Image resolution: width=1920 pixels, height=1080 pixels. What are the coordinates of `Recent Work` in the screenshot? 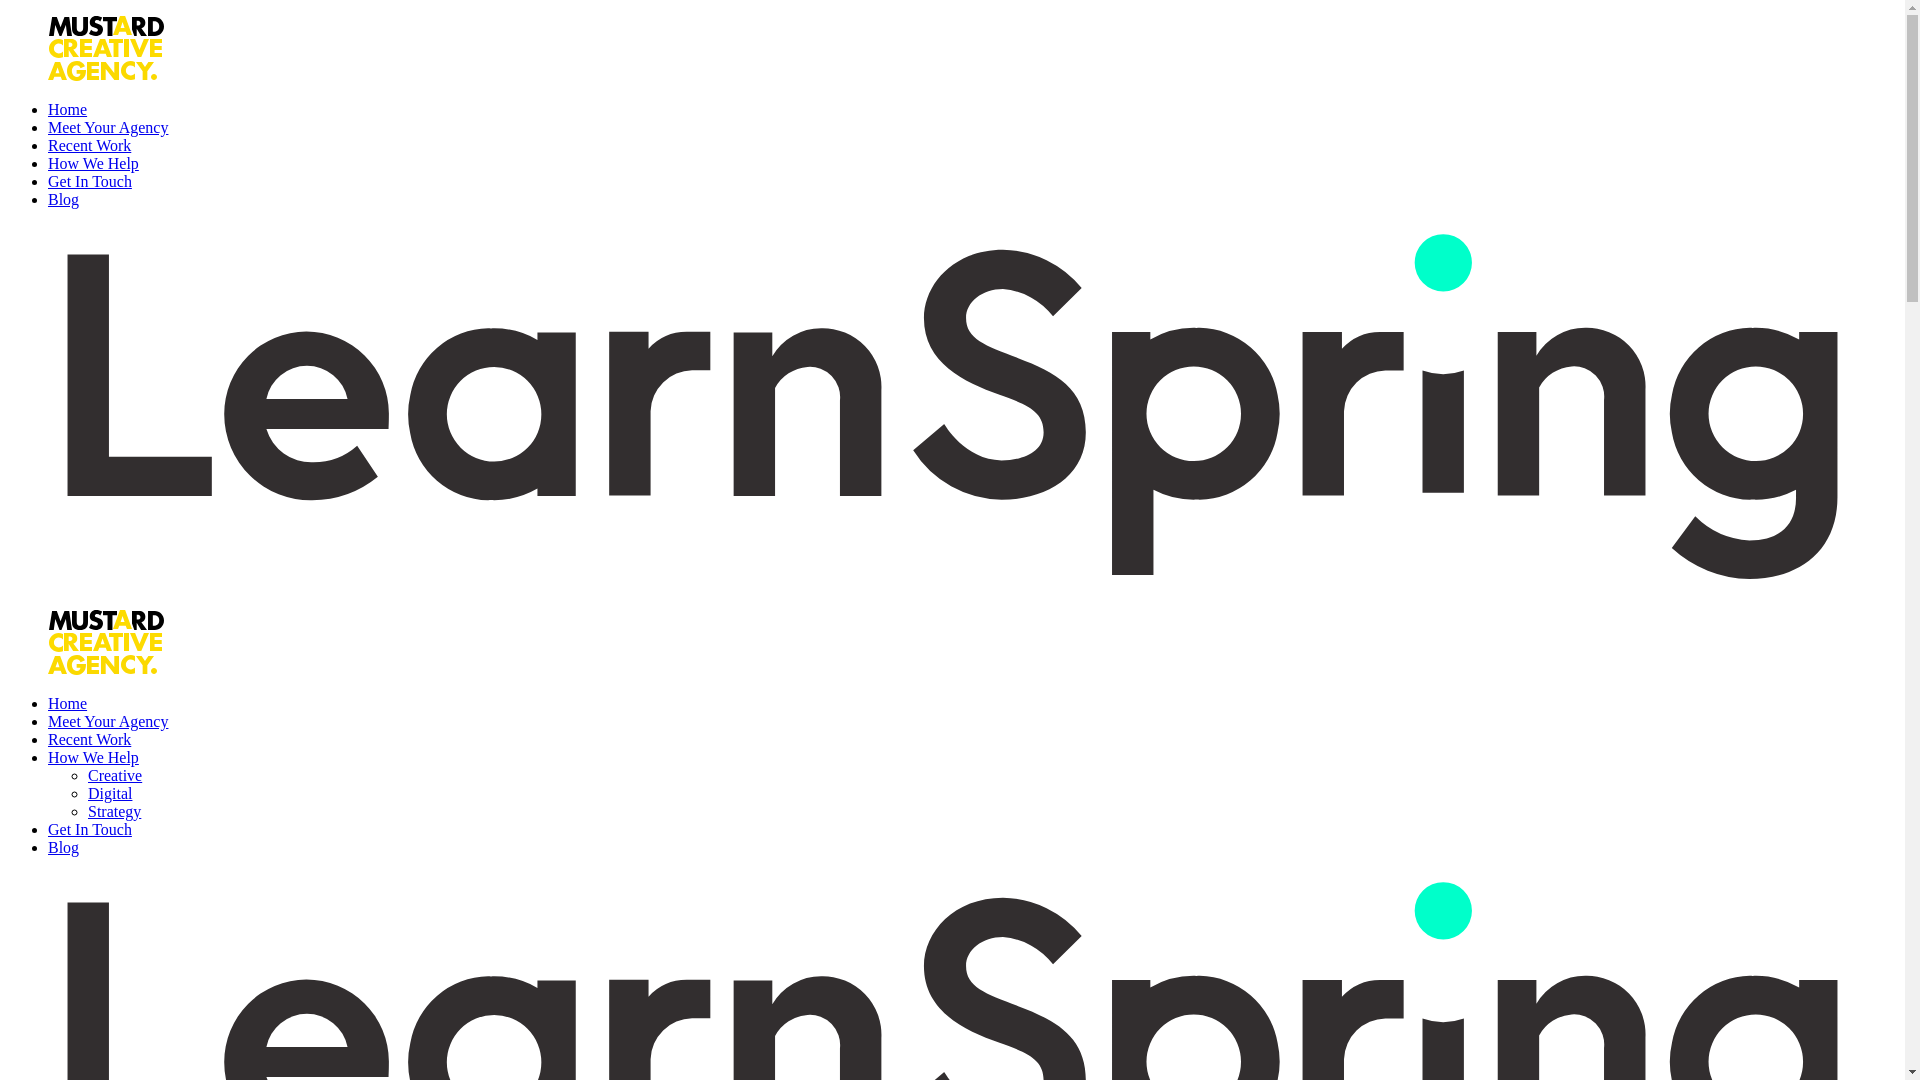 It's located at (90, 739).